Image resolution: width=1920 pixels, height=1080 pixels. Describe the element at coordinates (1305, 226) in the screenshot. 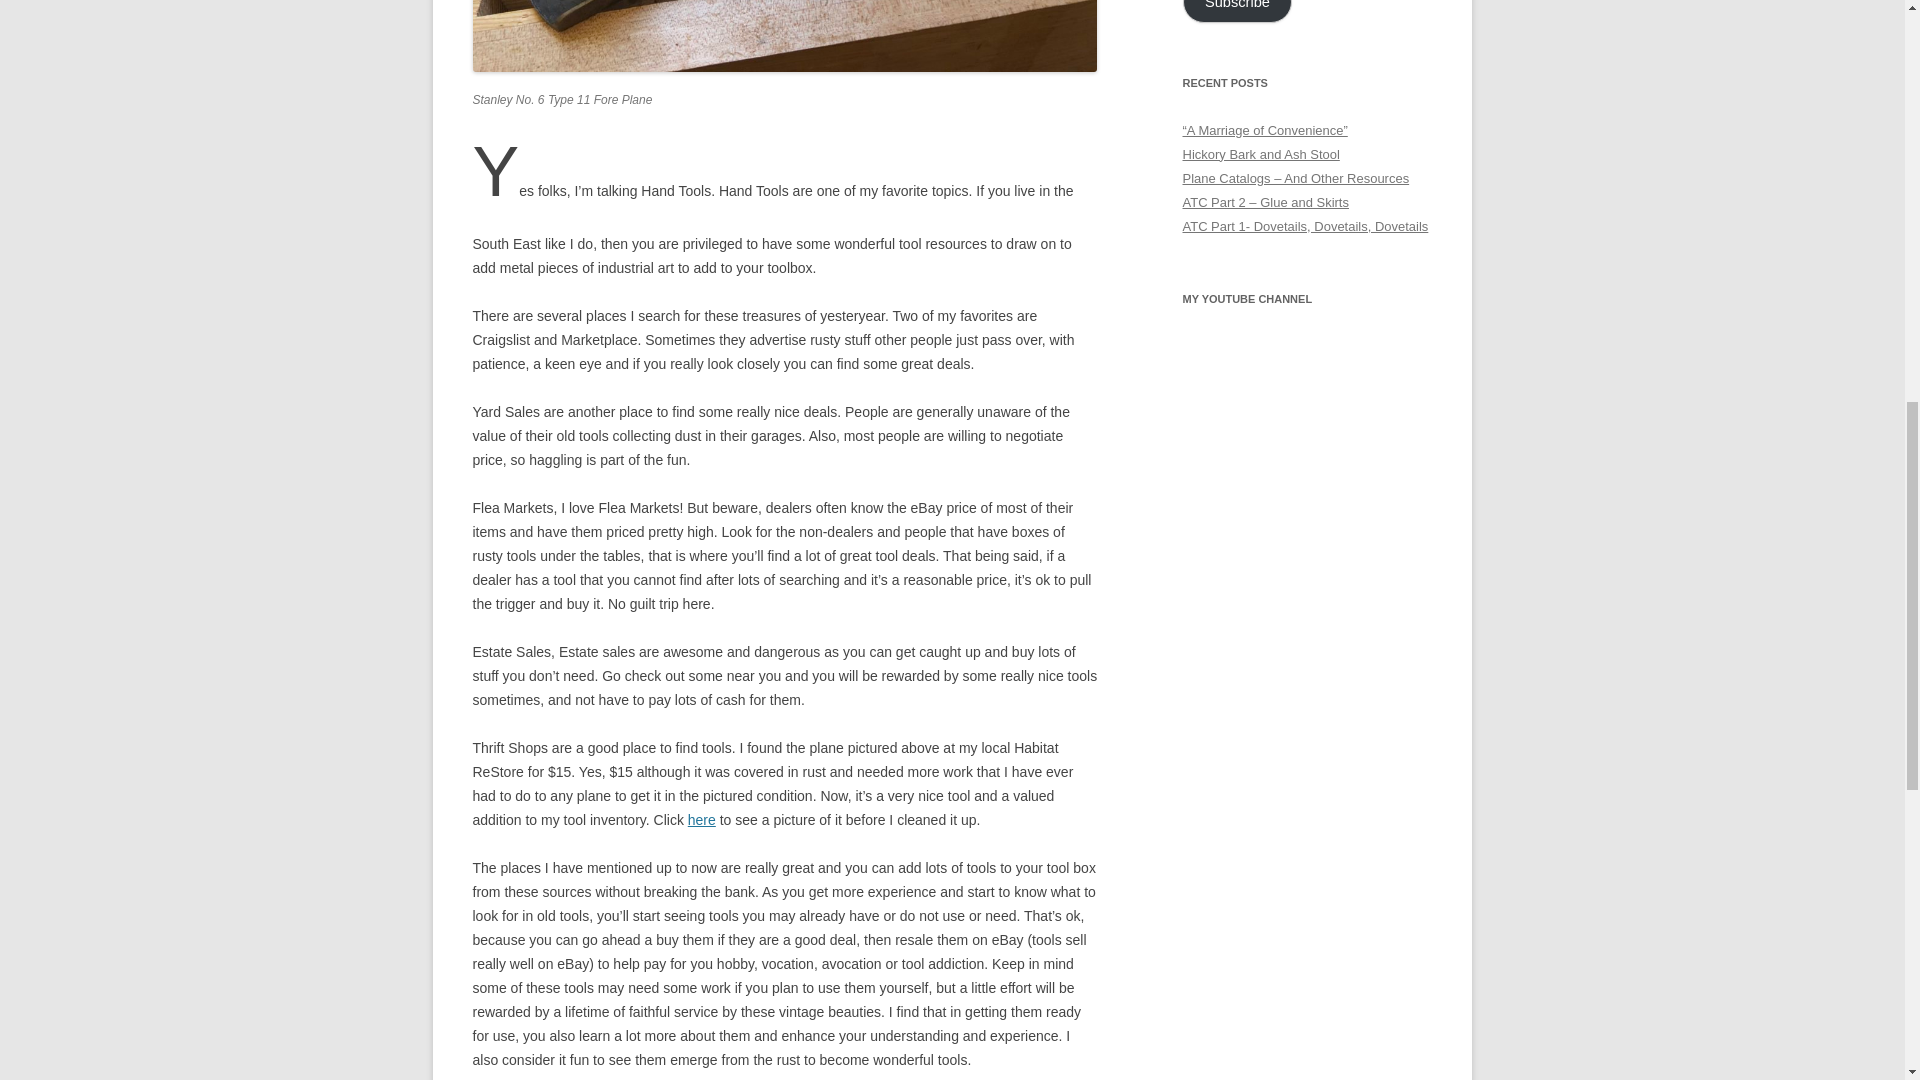

I see `ATC Part 1- Dovetails, Dovetails, Dovetails` at that location.